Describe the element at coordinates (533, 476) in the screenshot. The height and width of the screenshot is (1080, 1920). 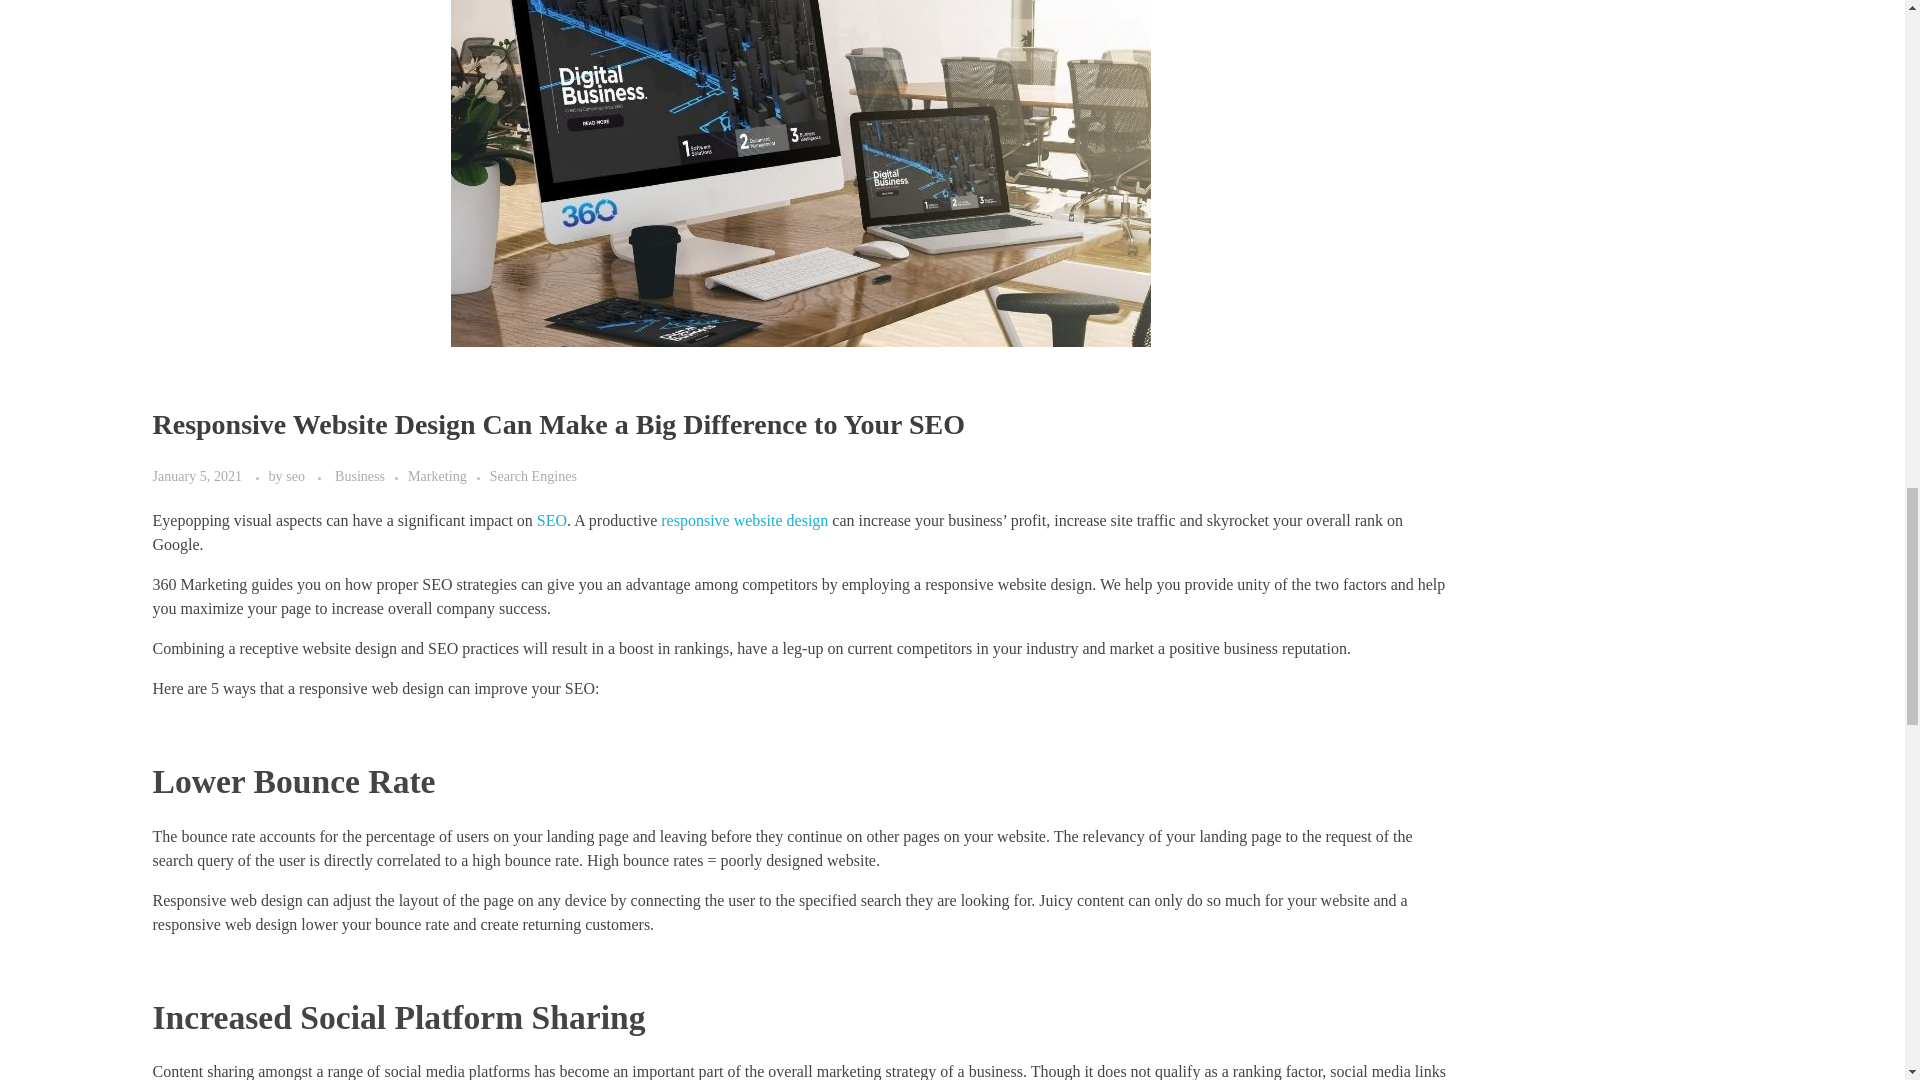
I see `Search Engines` at that location.